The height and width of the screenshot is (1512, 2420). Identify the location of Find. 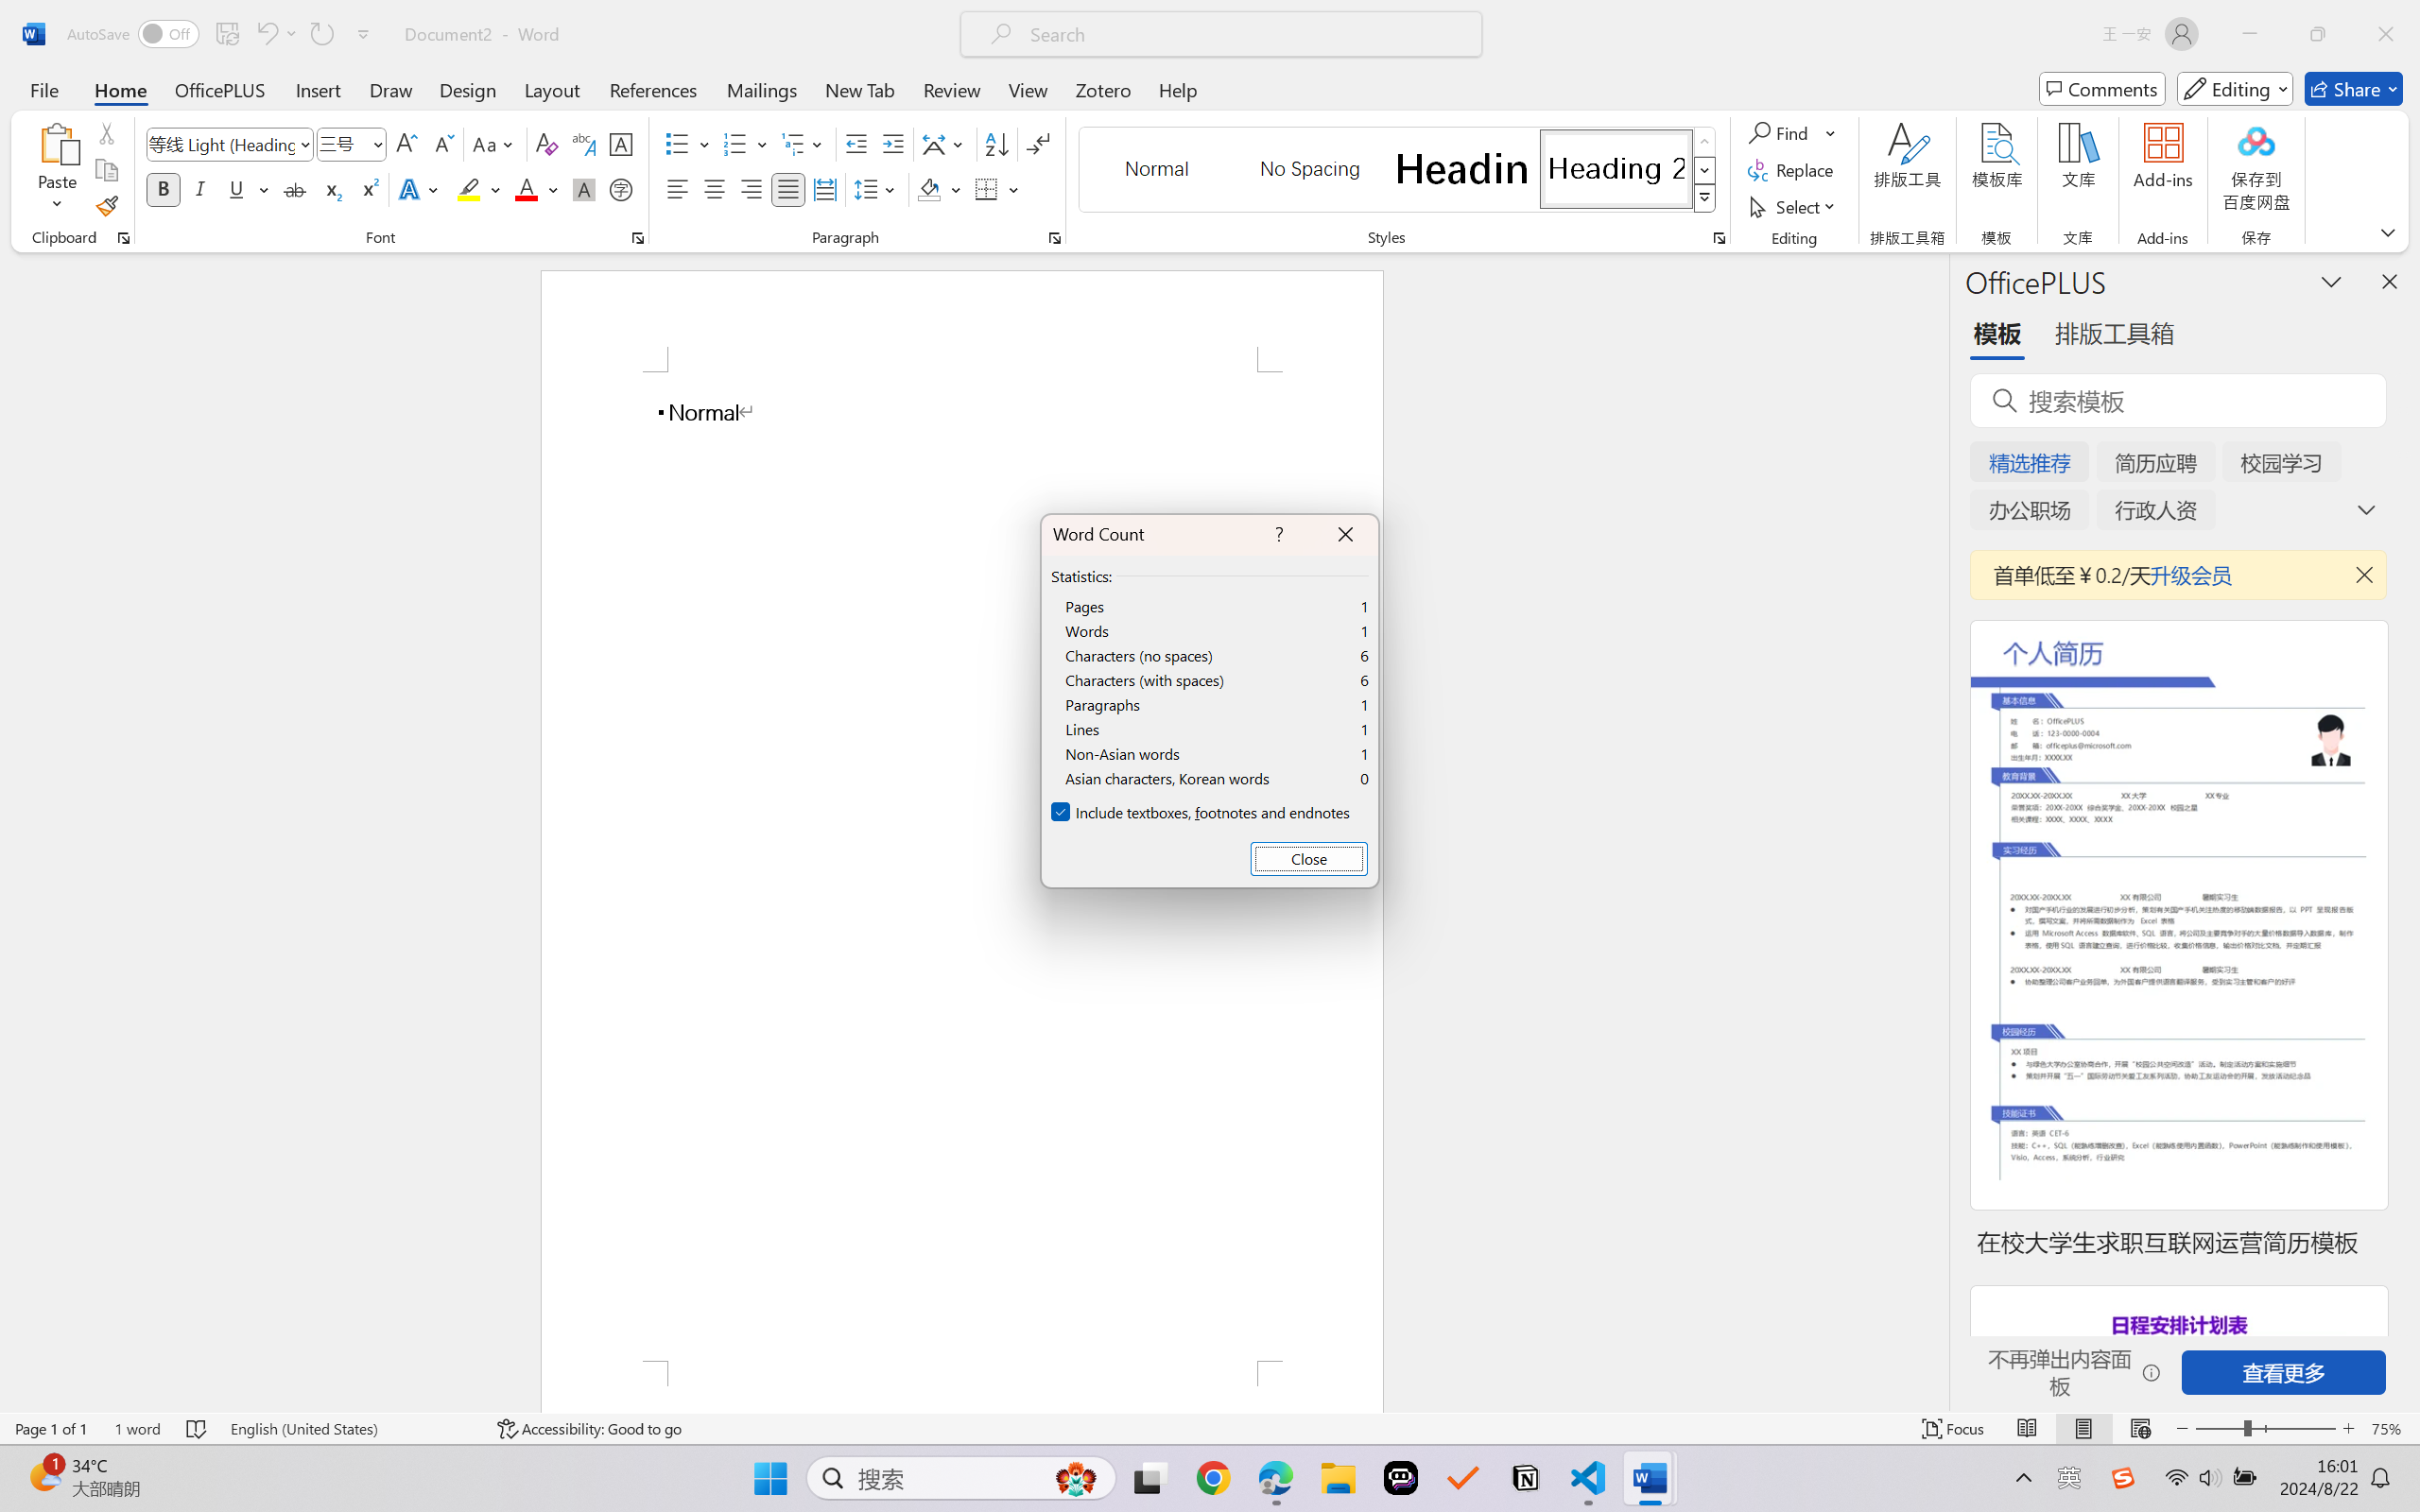
(1792, 132).